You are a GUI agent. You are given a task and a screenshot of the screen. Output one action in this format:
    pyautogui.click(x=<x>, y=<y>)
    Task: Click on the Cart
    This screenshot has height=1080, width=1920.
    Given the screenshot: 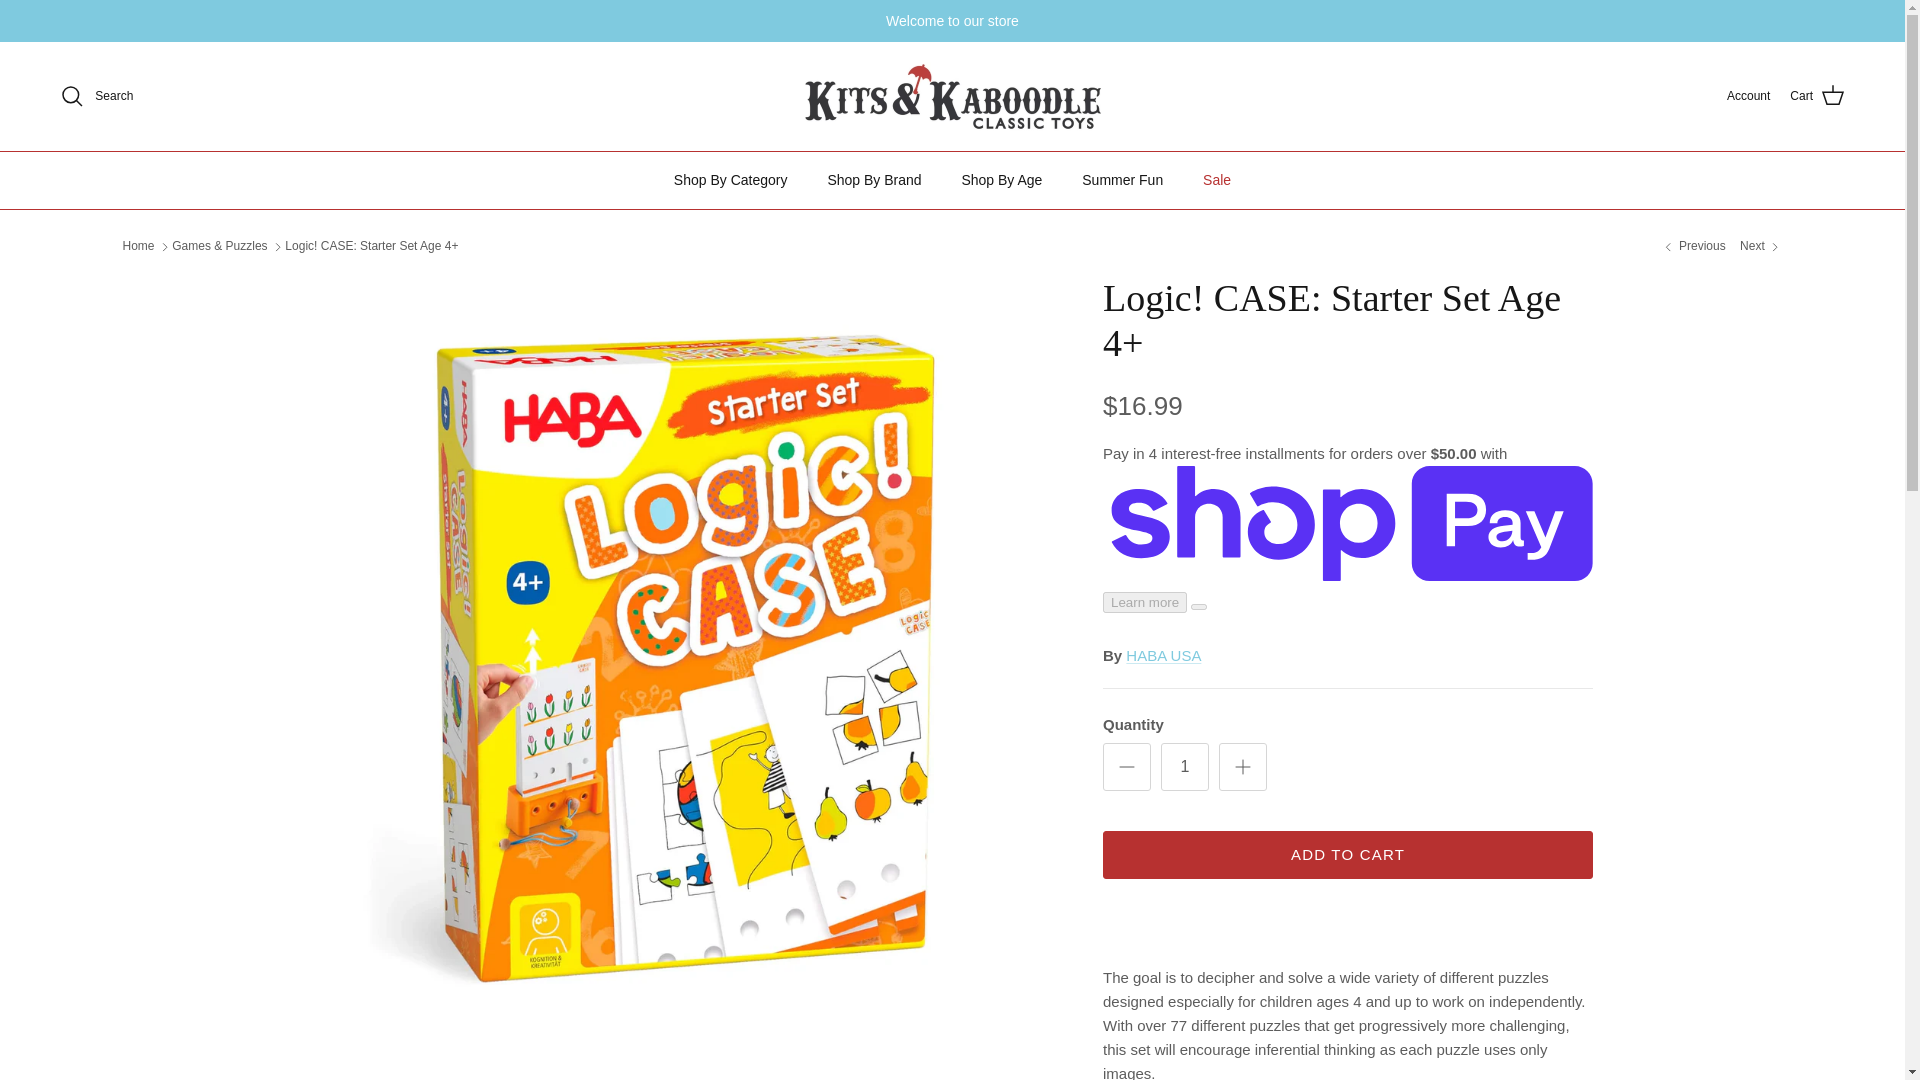 What is the action you would take?
    pyautogui.click(x=1817, y=96)
    